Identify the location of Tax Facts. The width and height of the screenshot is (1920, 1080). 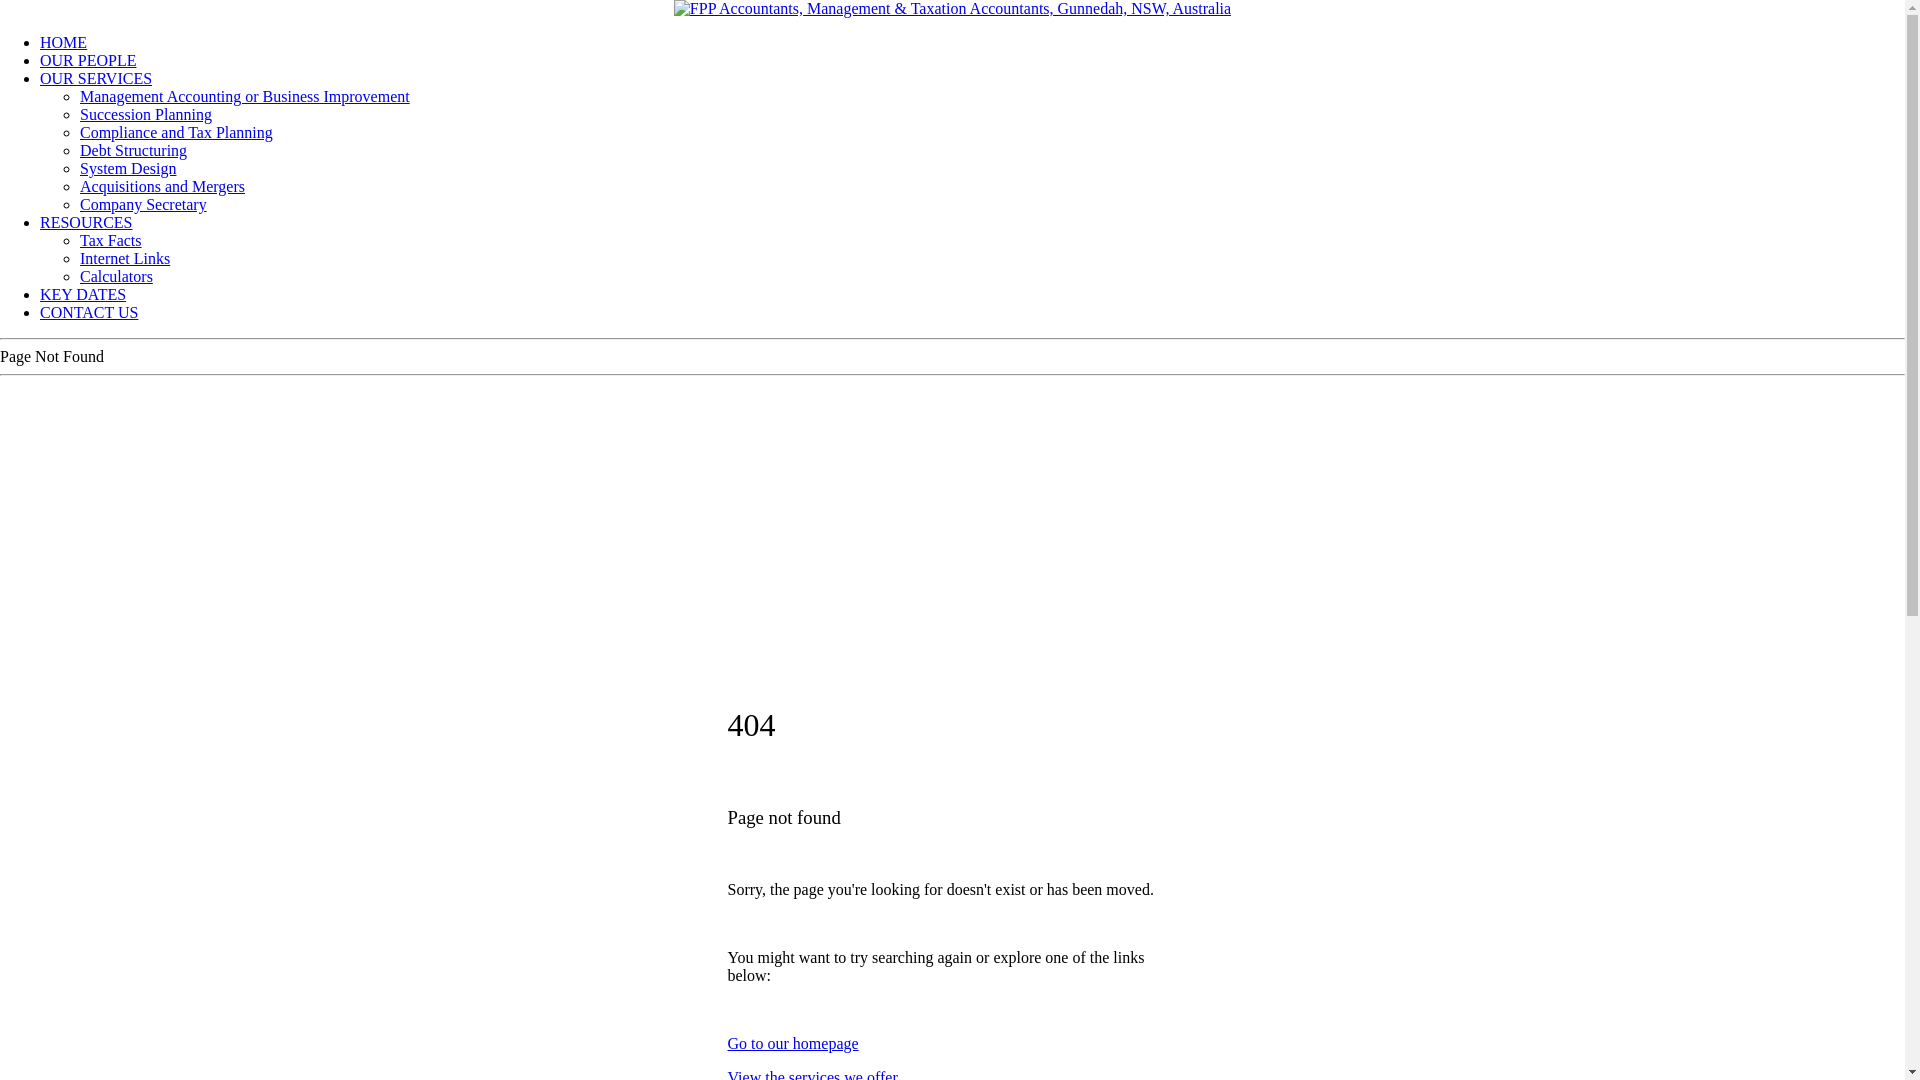
(111, 240).